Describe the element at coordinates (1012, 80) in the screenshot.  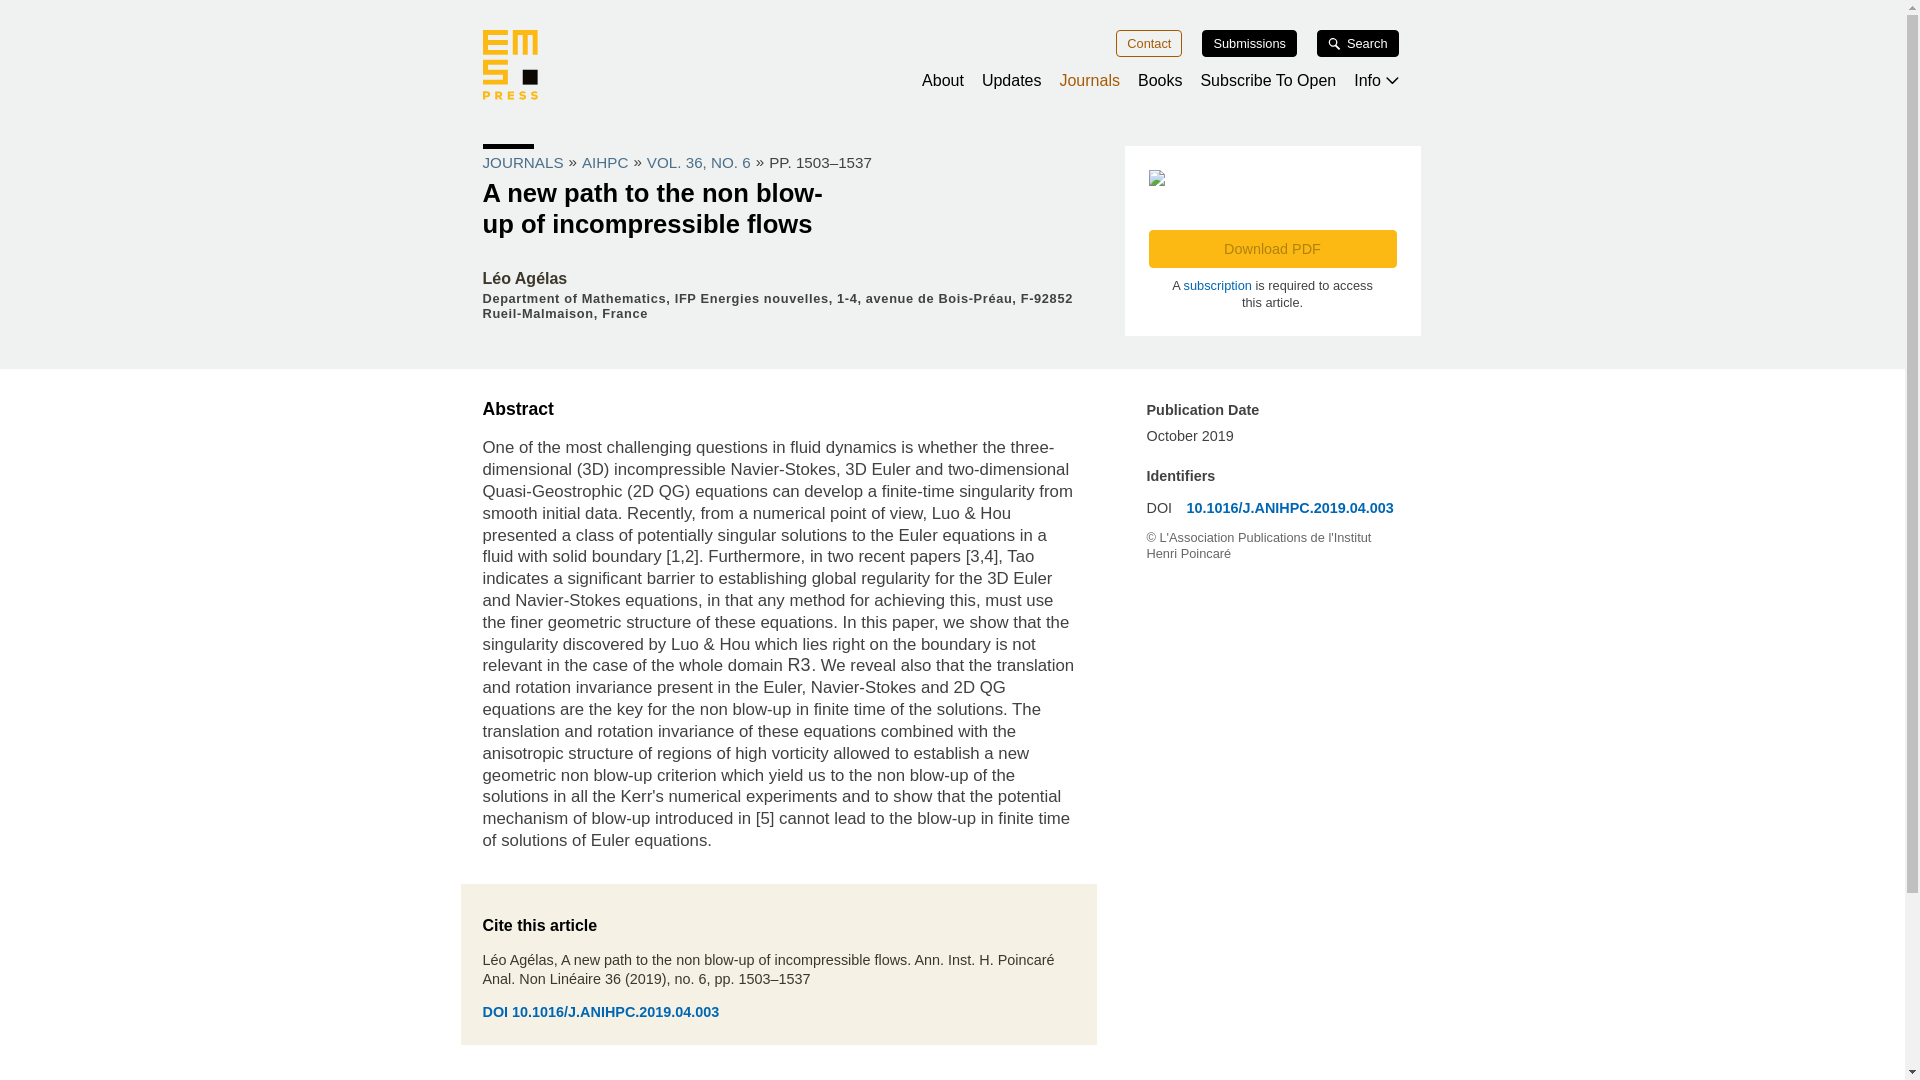
I see `Updates` at that location.